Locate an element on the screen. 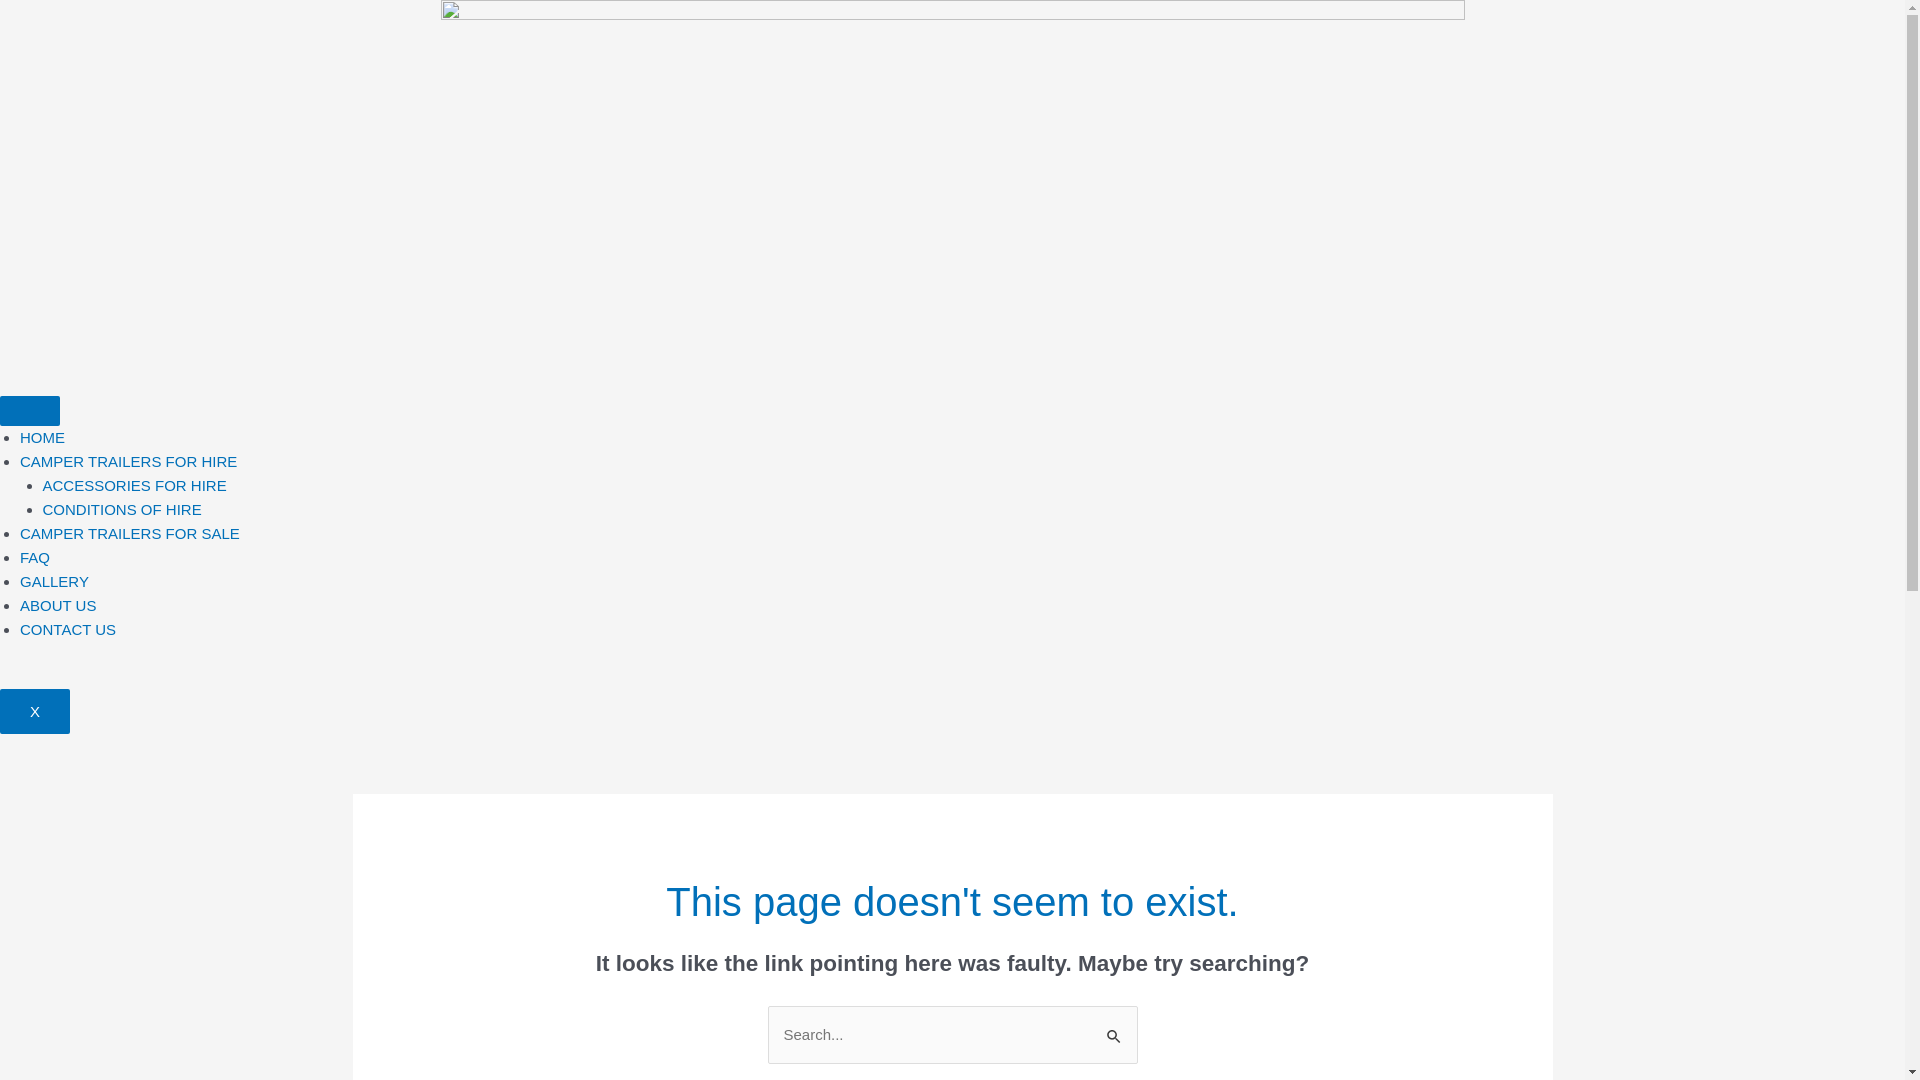  Search is located at coordinates (1114, 1026).